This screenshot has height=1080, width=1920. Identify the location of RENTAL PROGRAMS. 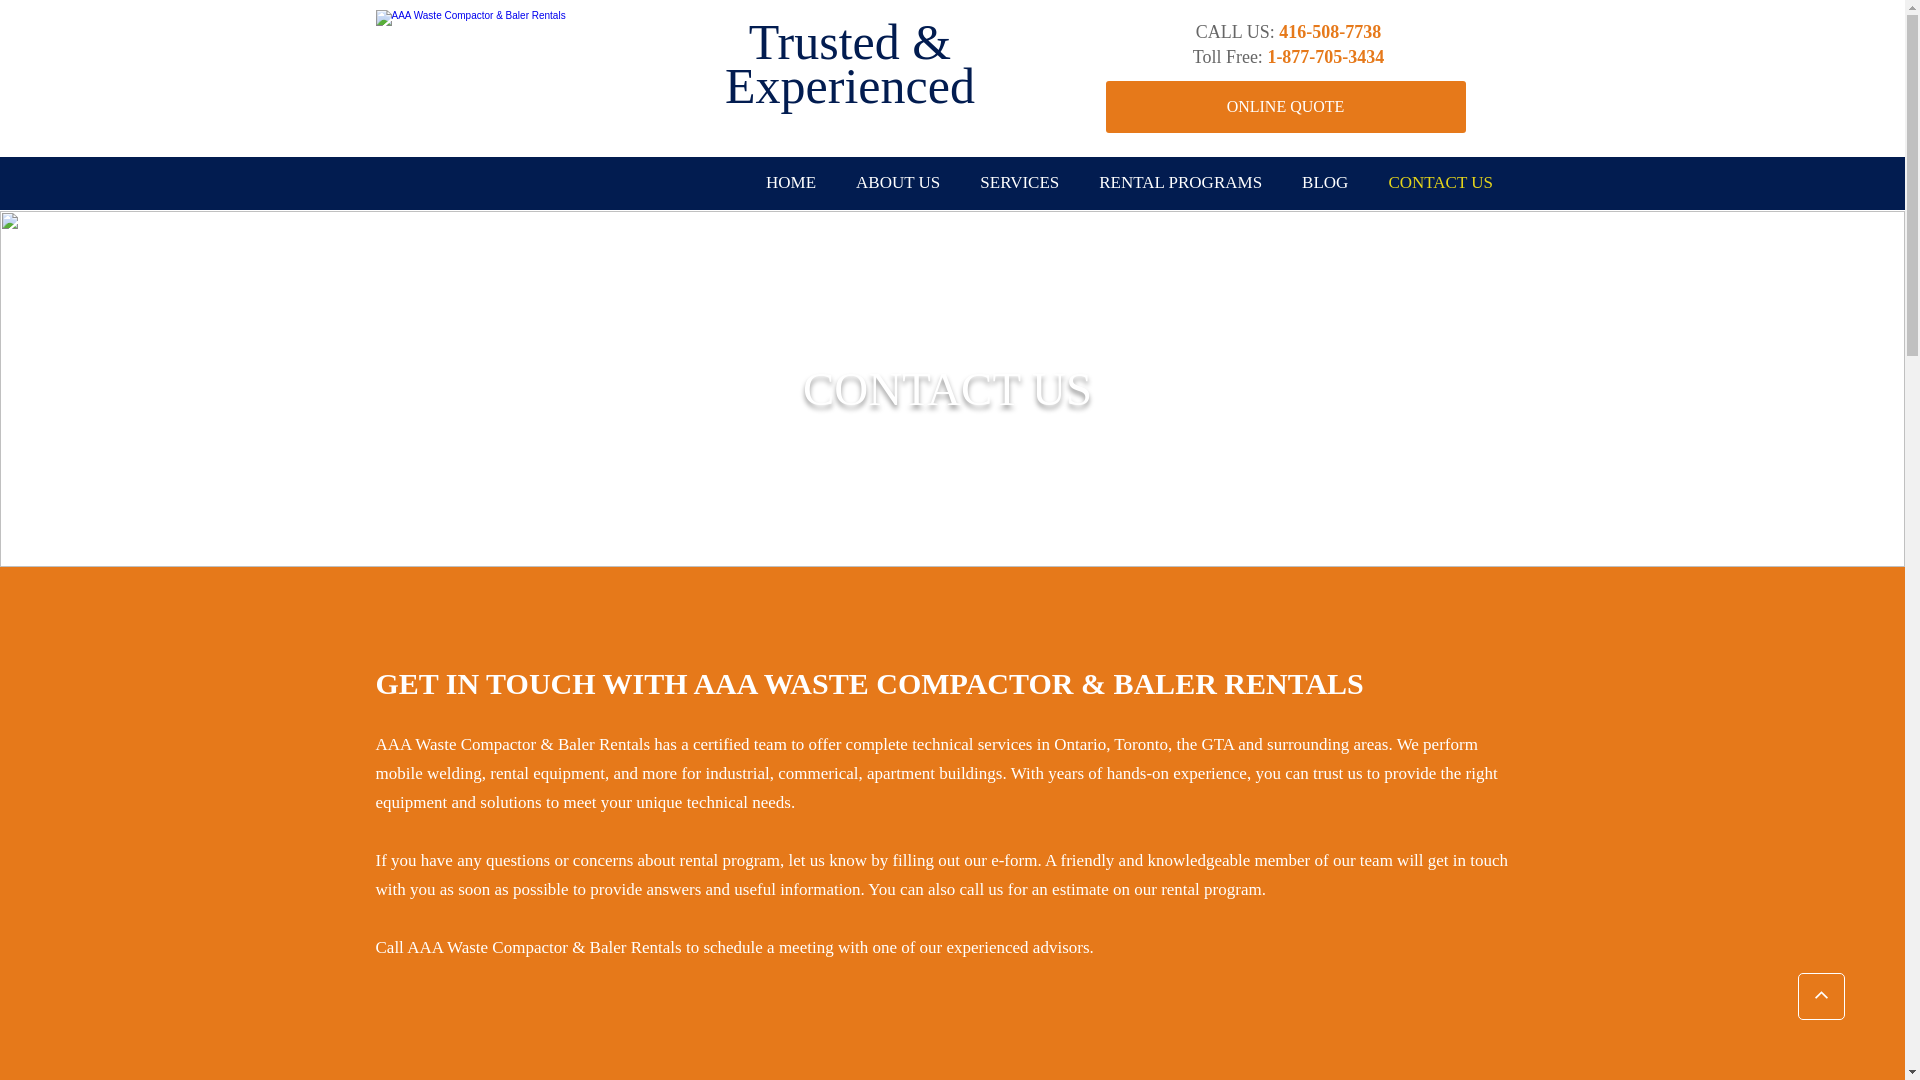
(1180, 184).